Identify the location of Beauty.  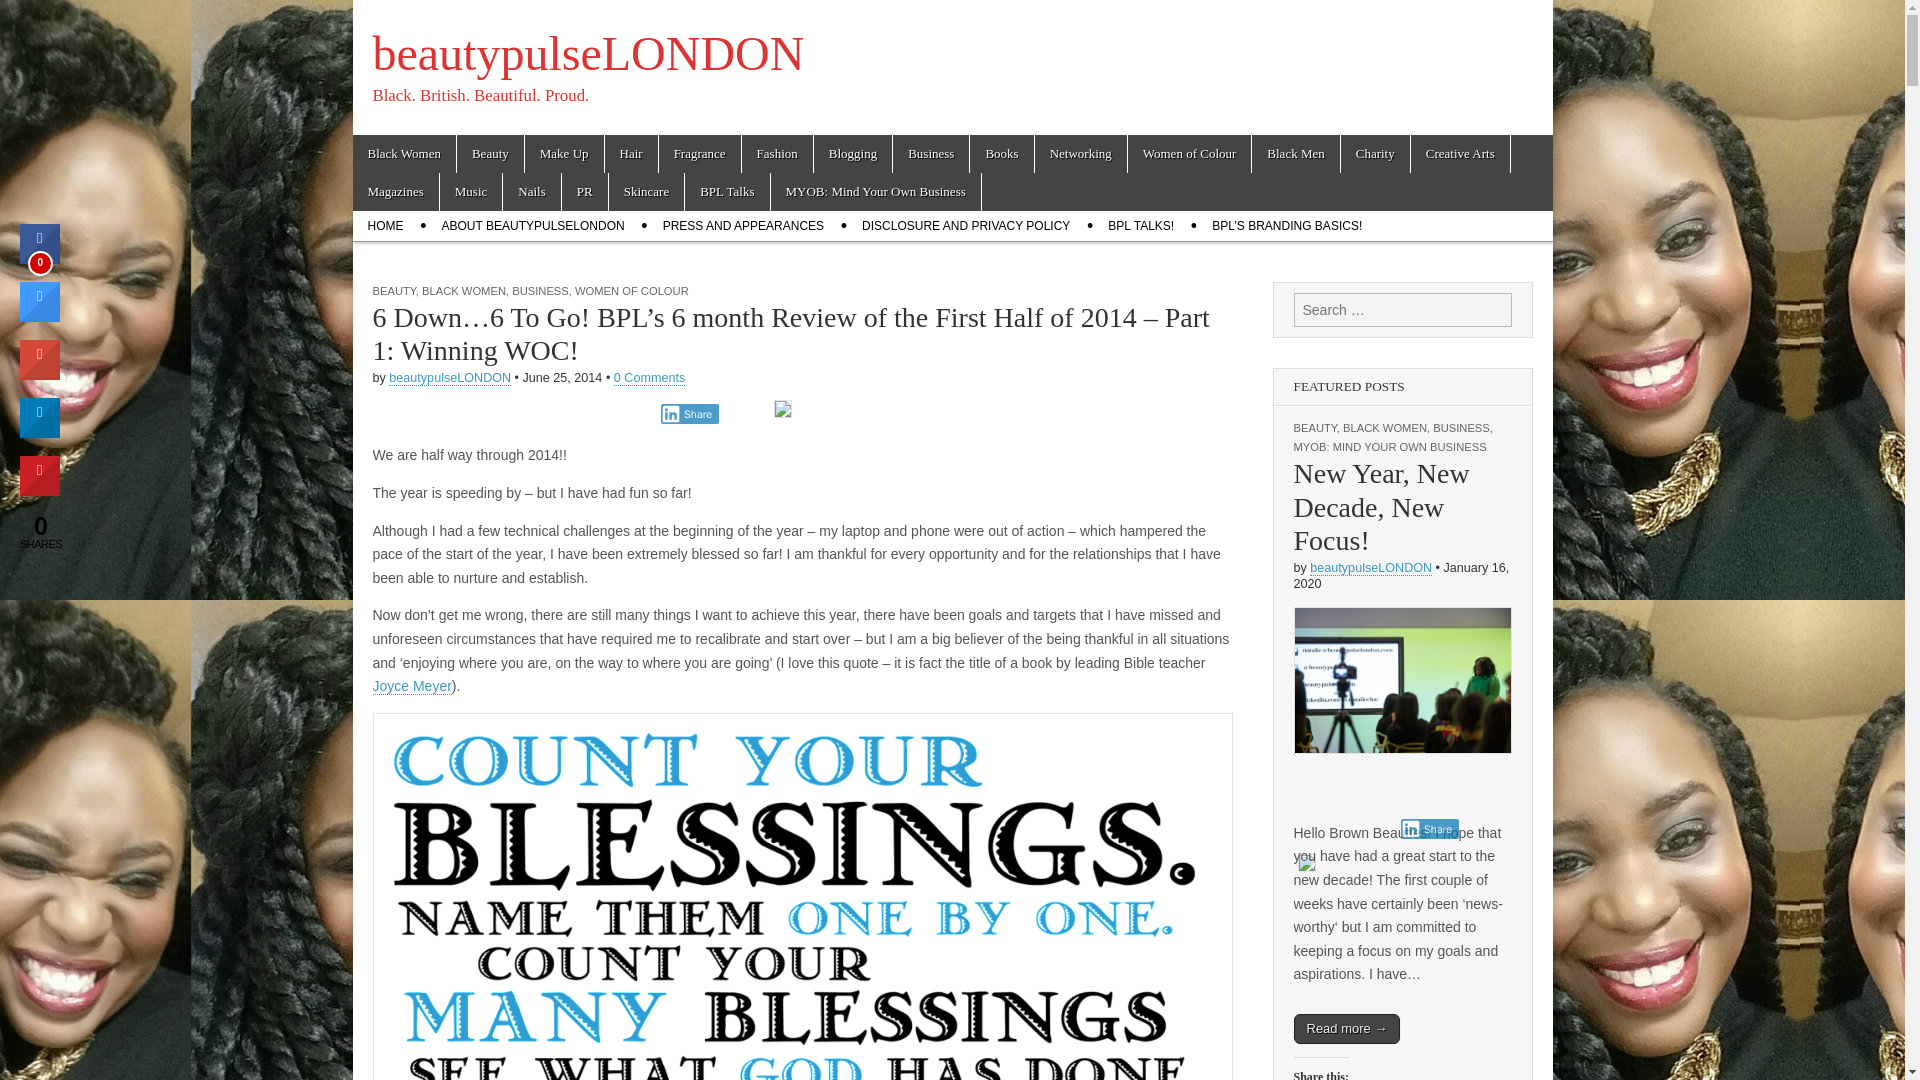
(490, 154).